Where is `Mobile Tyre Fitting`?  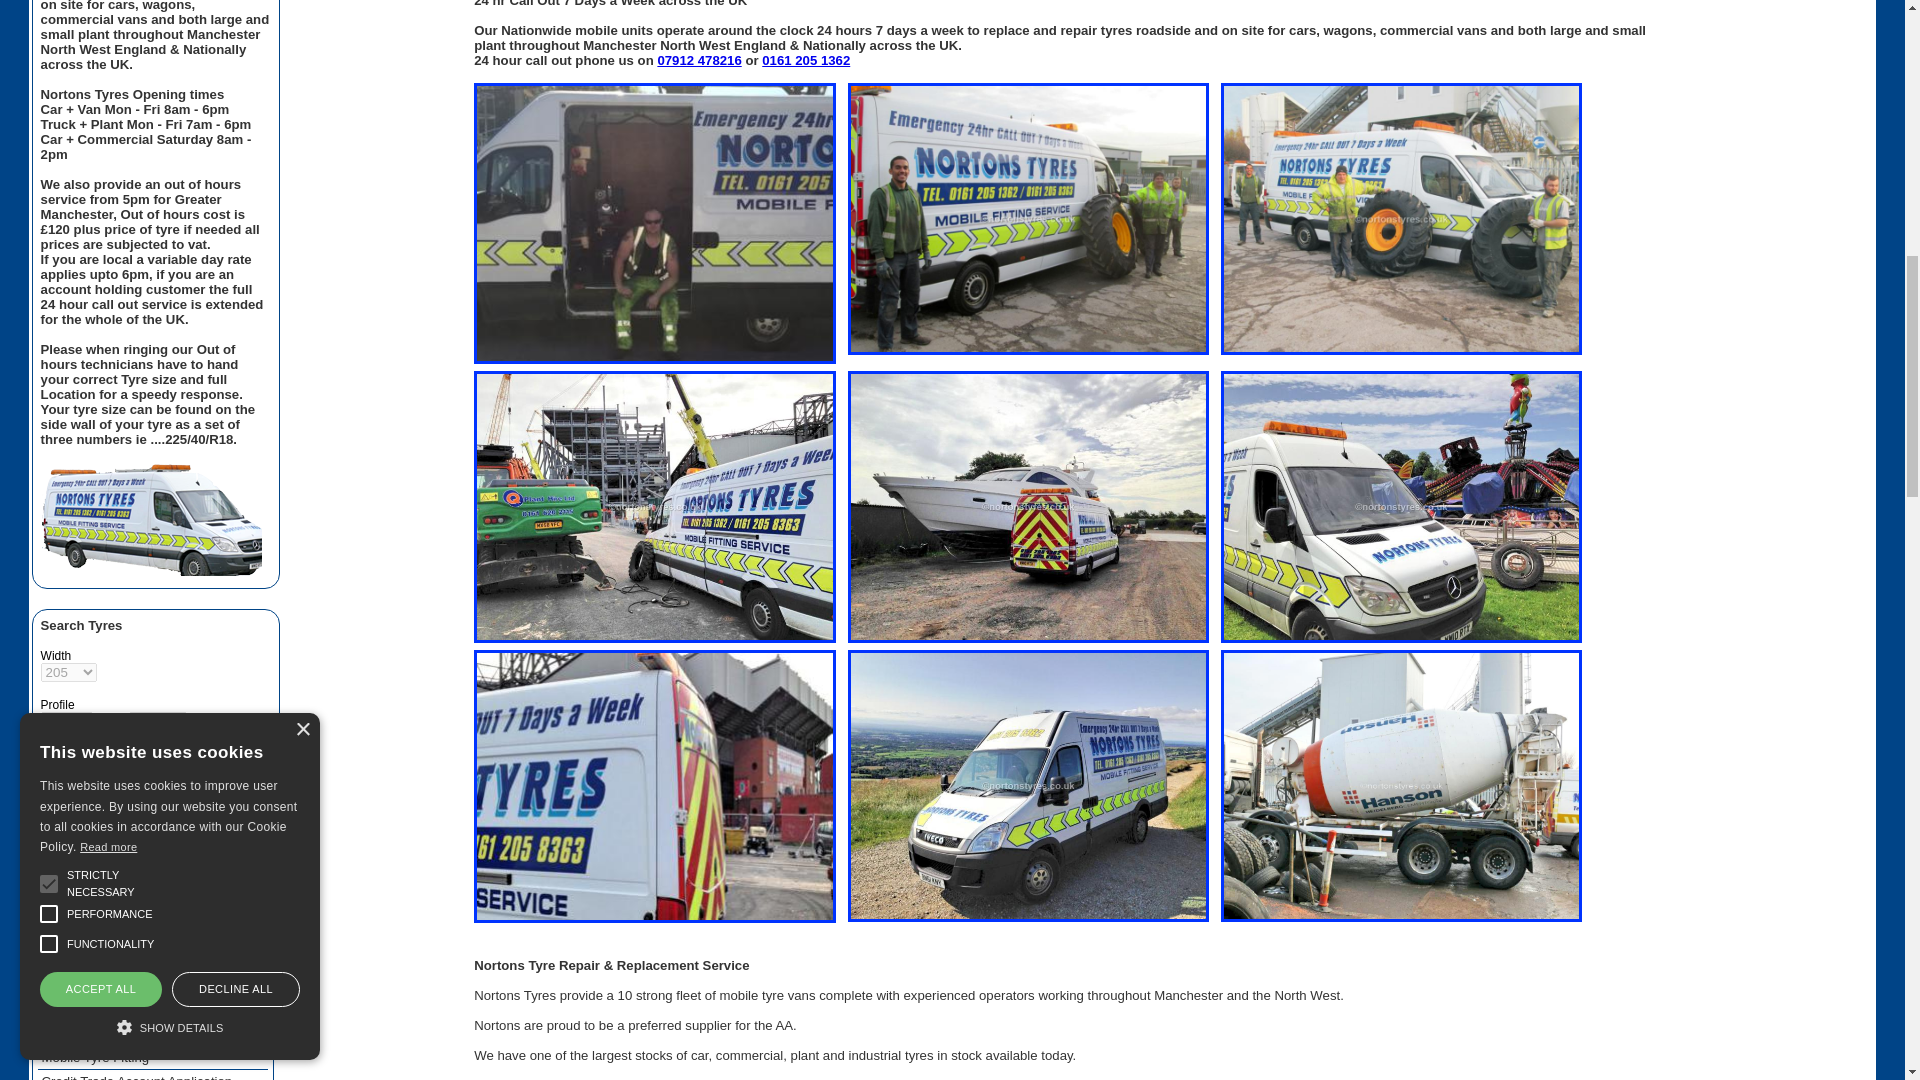 Mobile Tyre Fitting is located at coordinates (153, 1058).